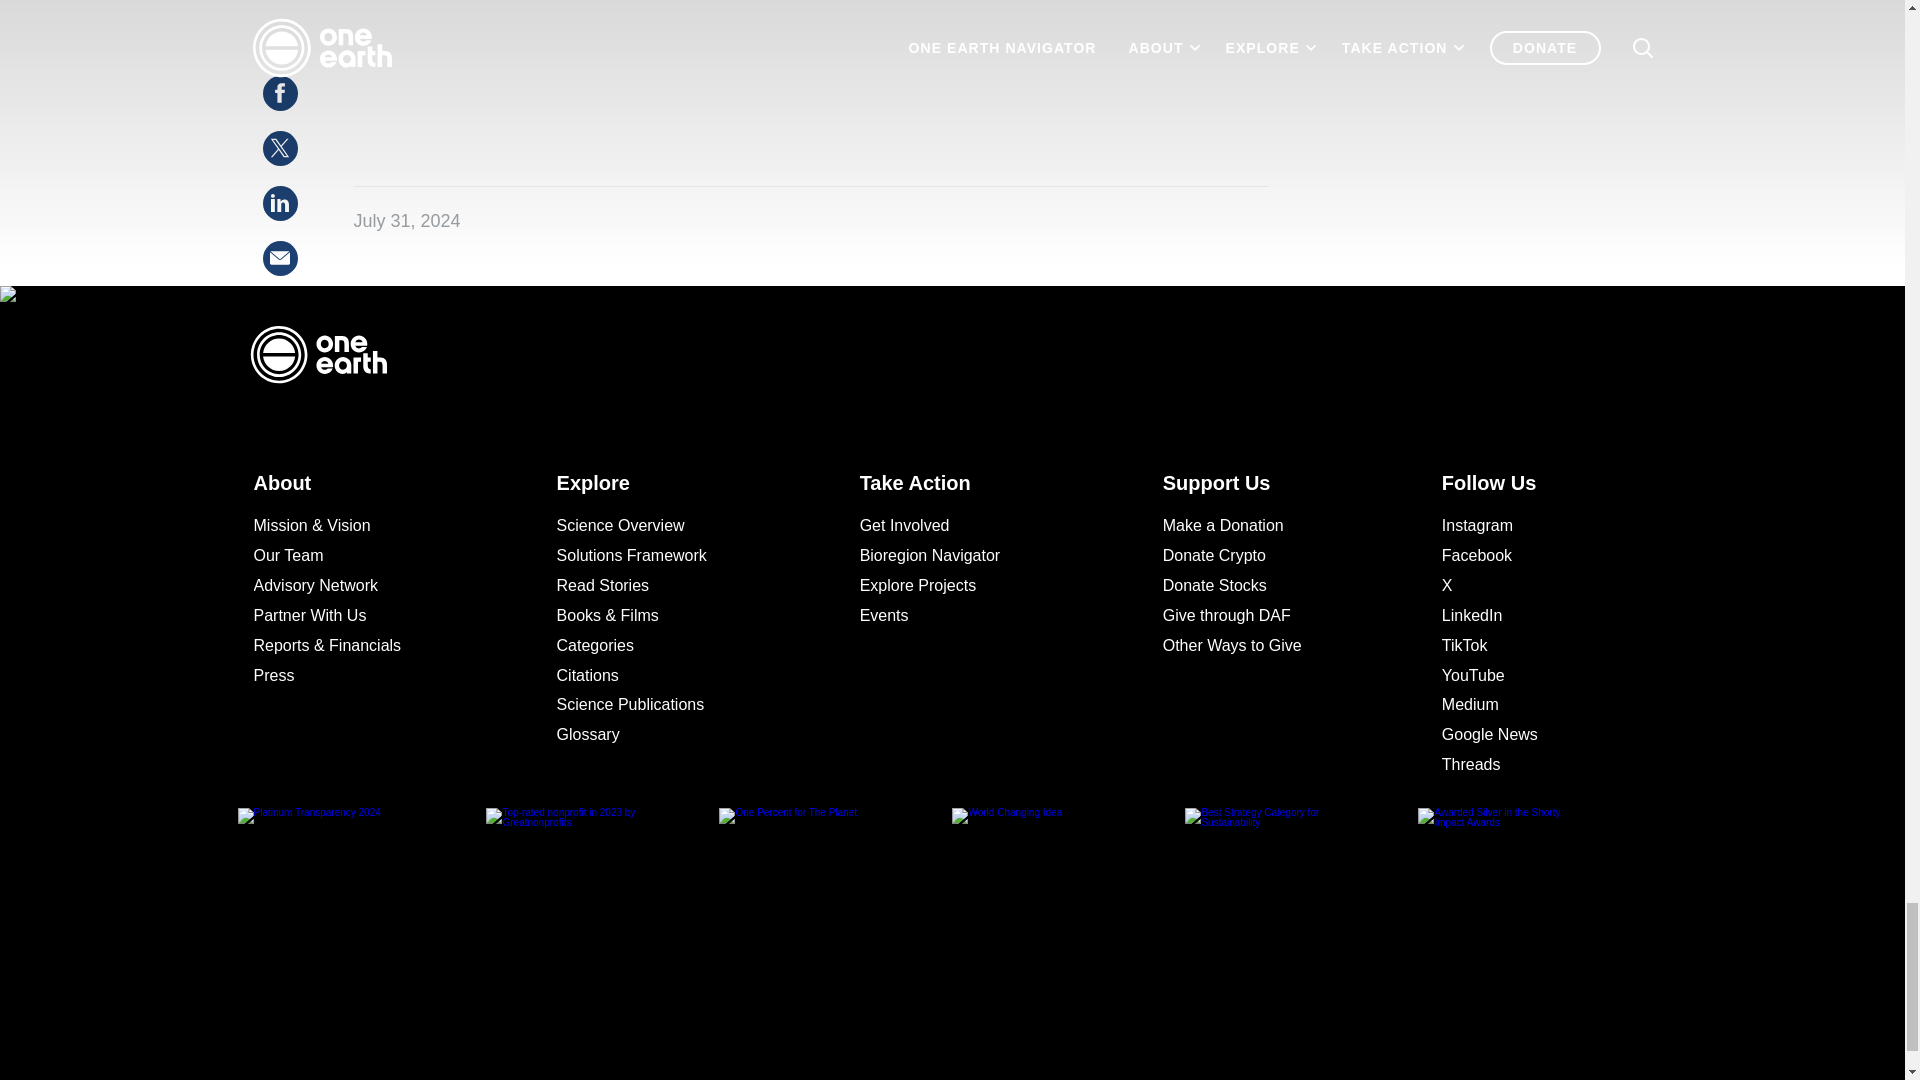  I want to click on Follow us on YouTube, so click(1534, 676).